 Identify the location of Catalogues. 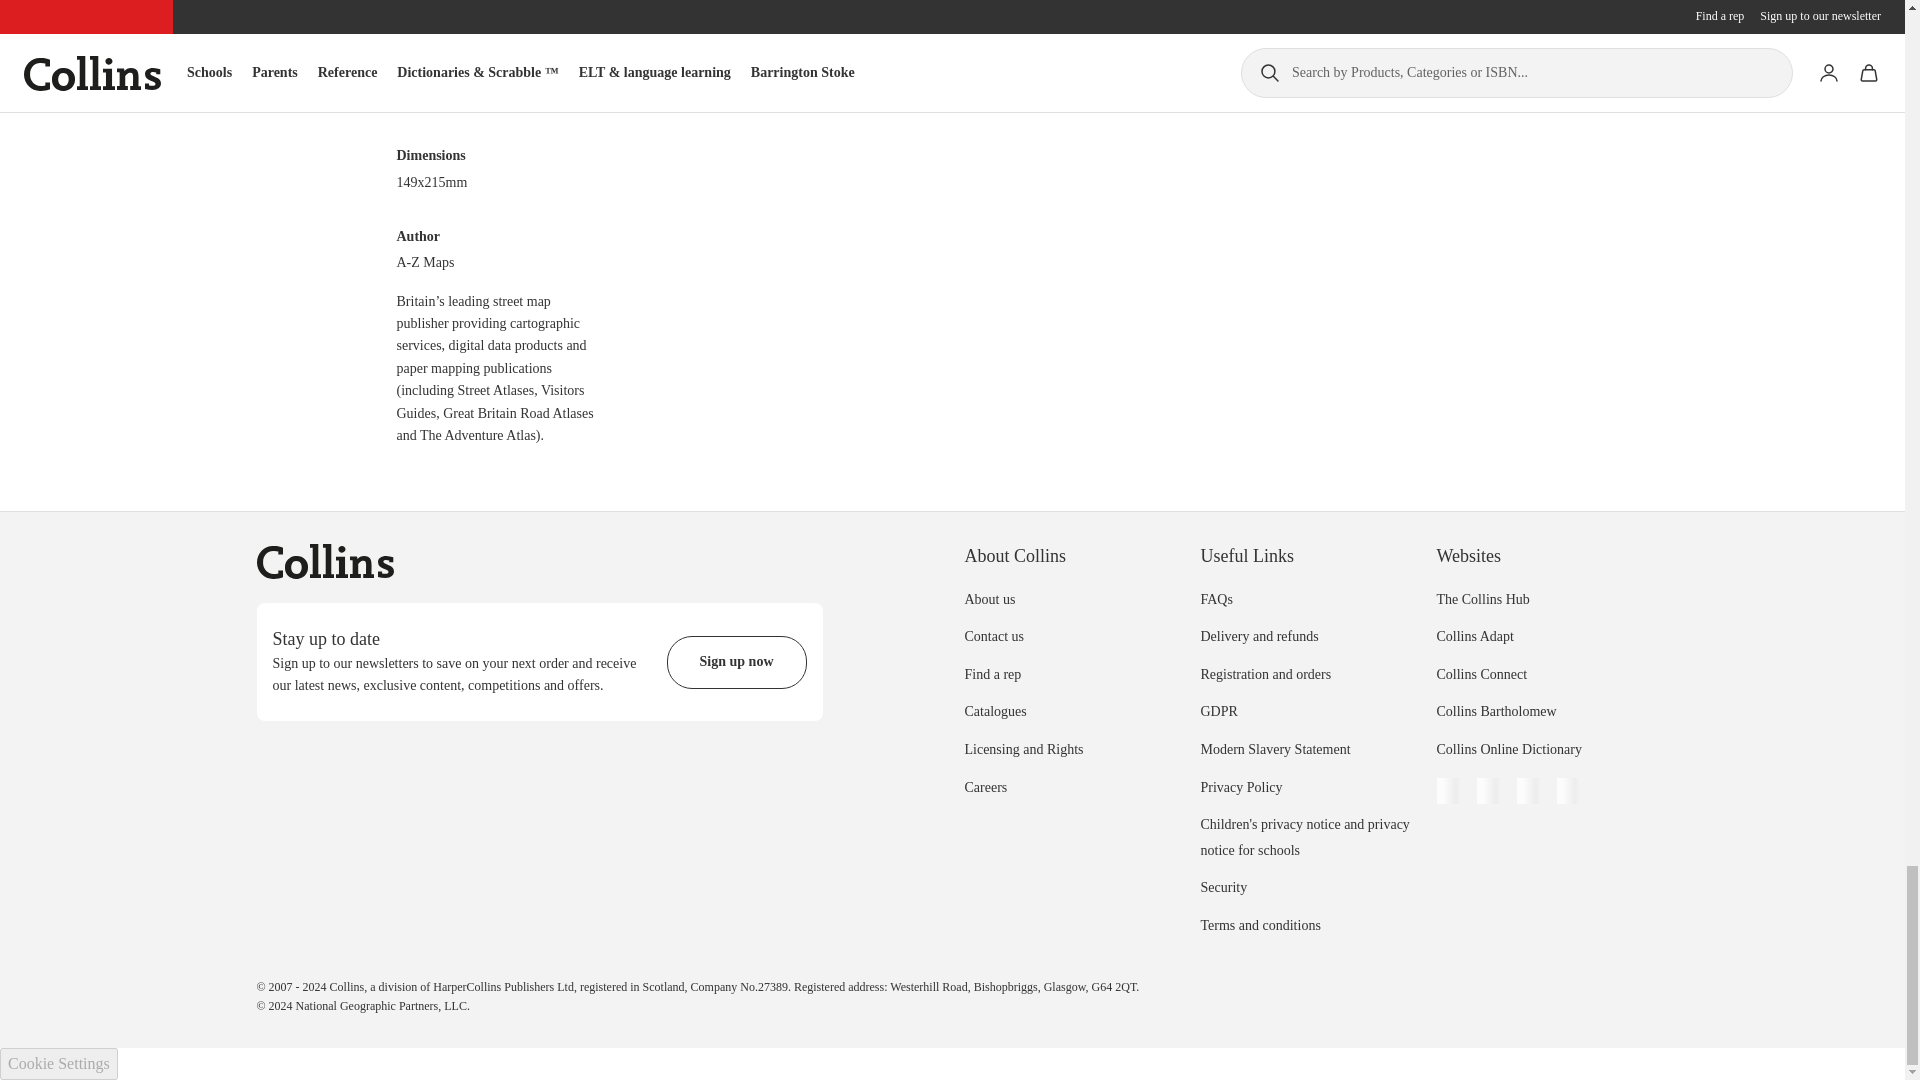
(994, 712).